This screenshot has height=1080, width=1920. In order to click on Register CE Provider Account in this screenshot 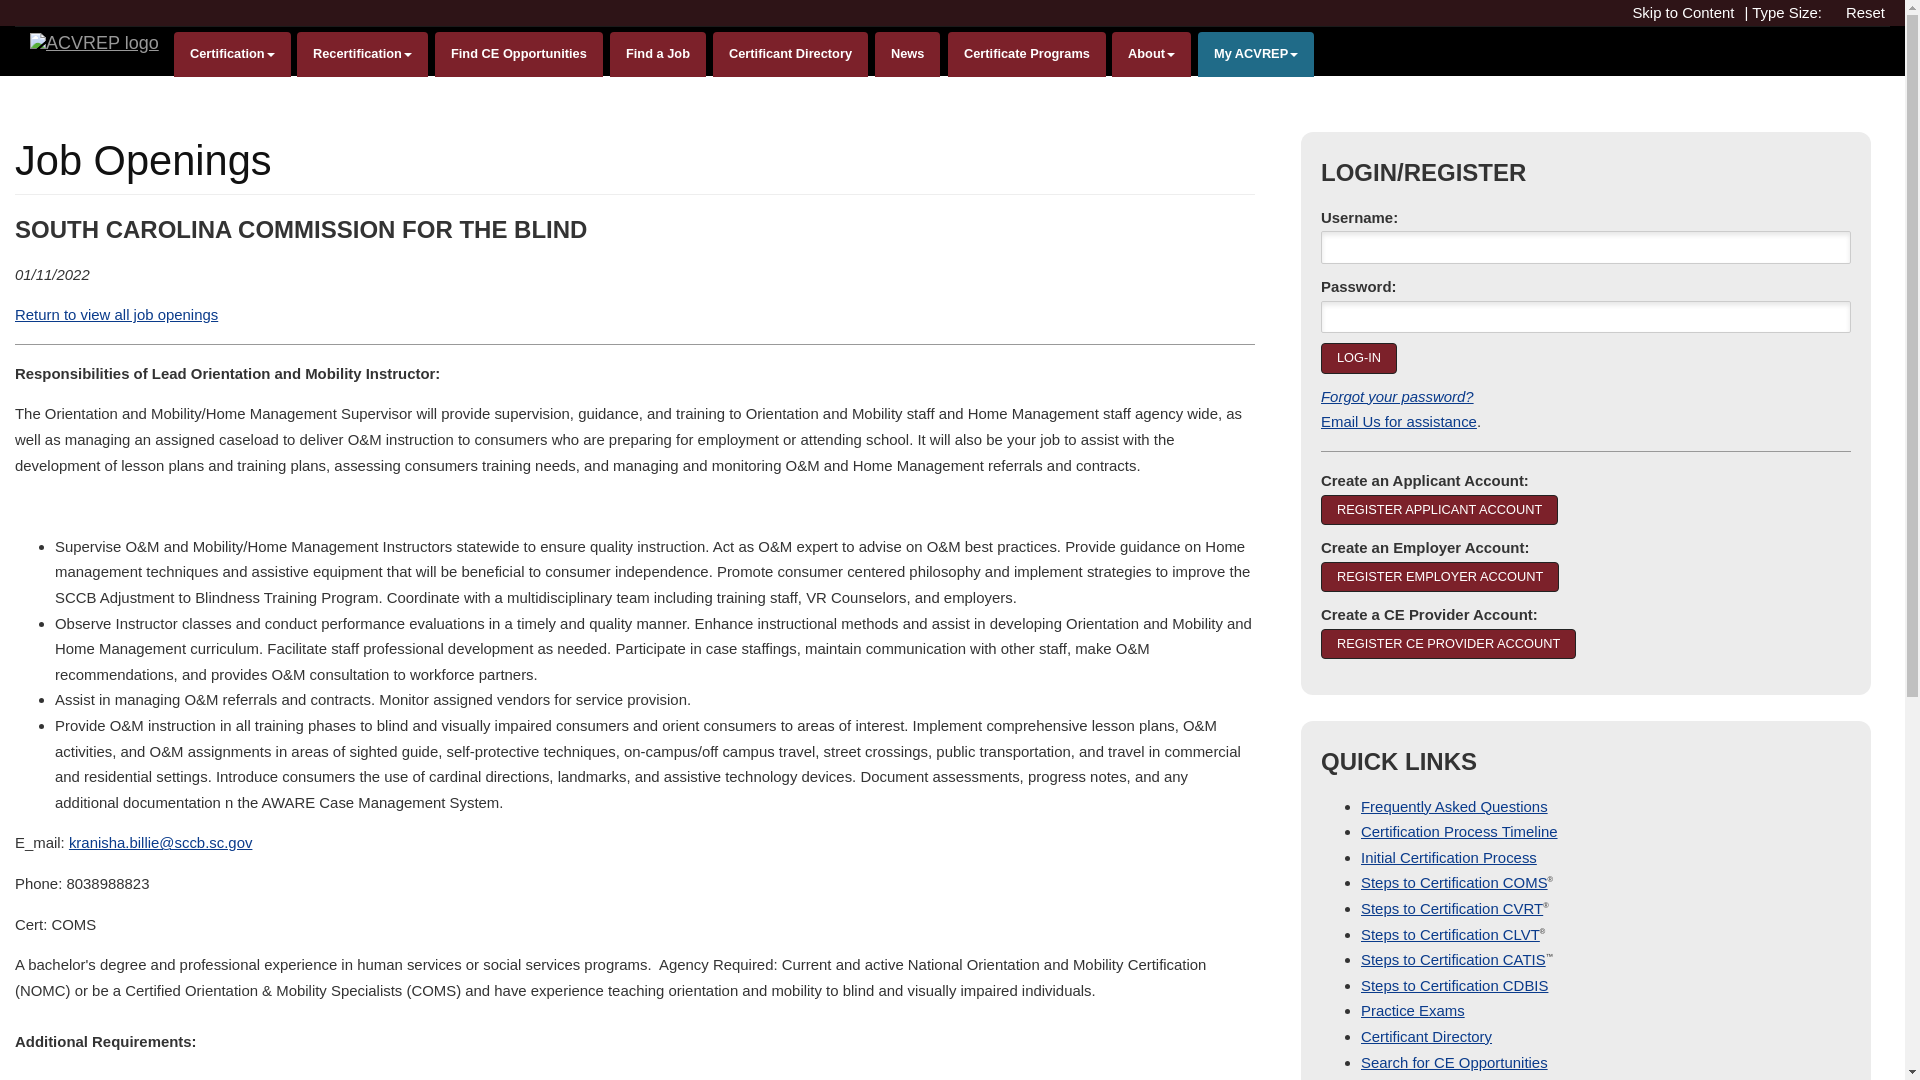, I will do `click(1448, 643)`.